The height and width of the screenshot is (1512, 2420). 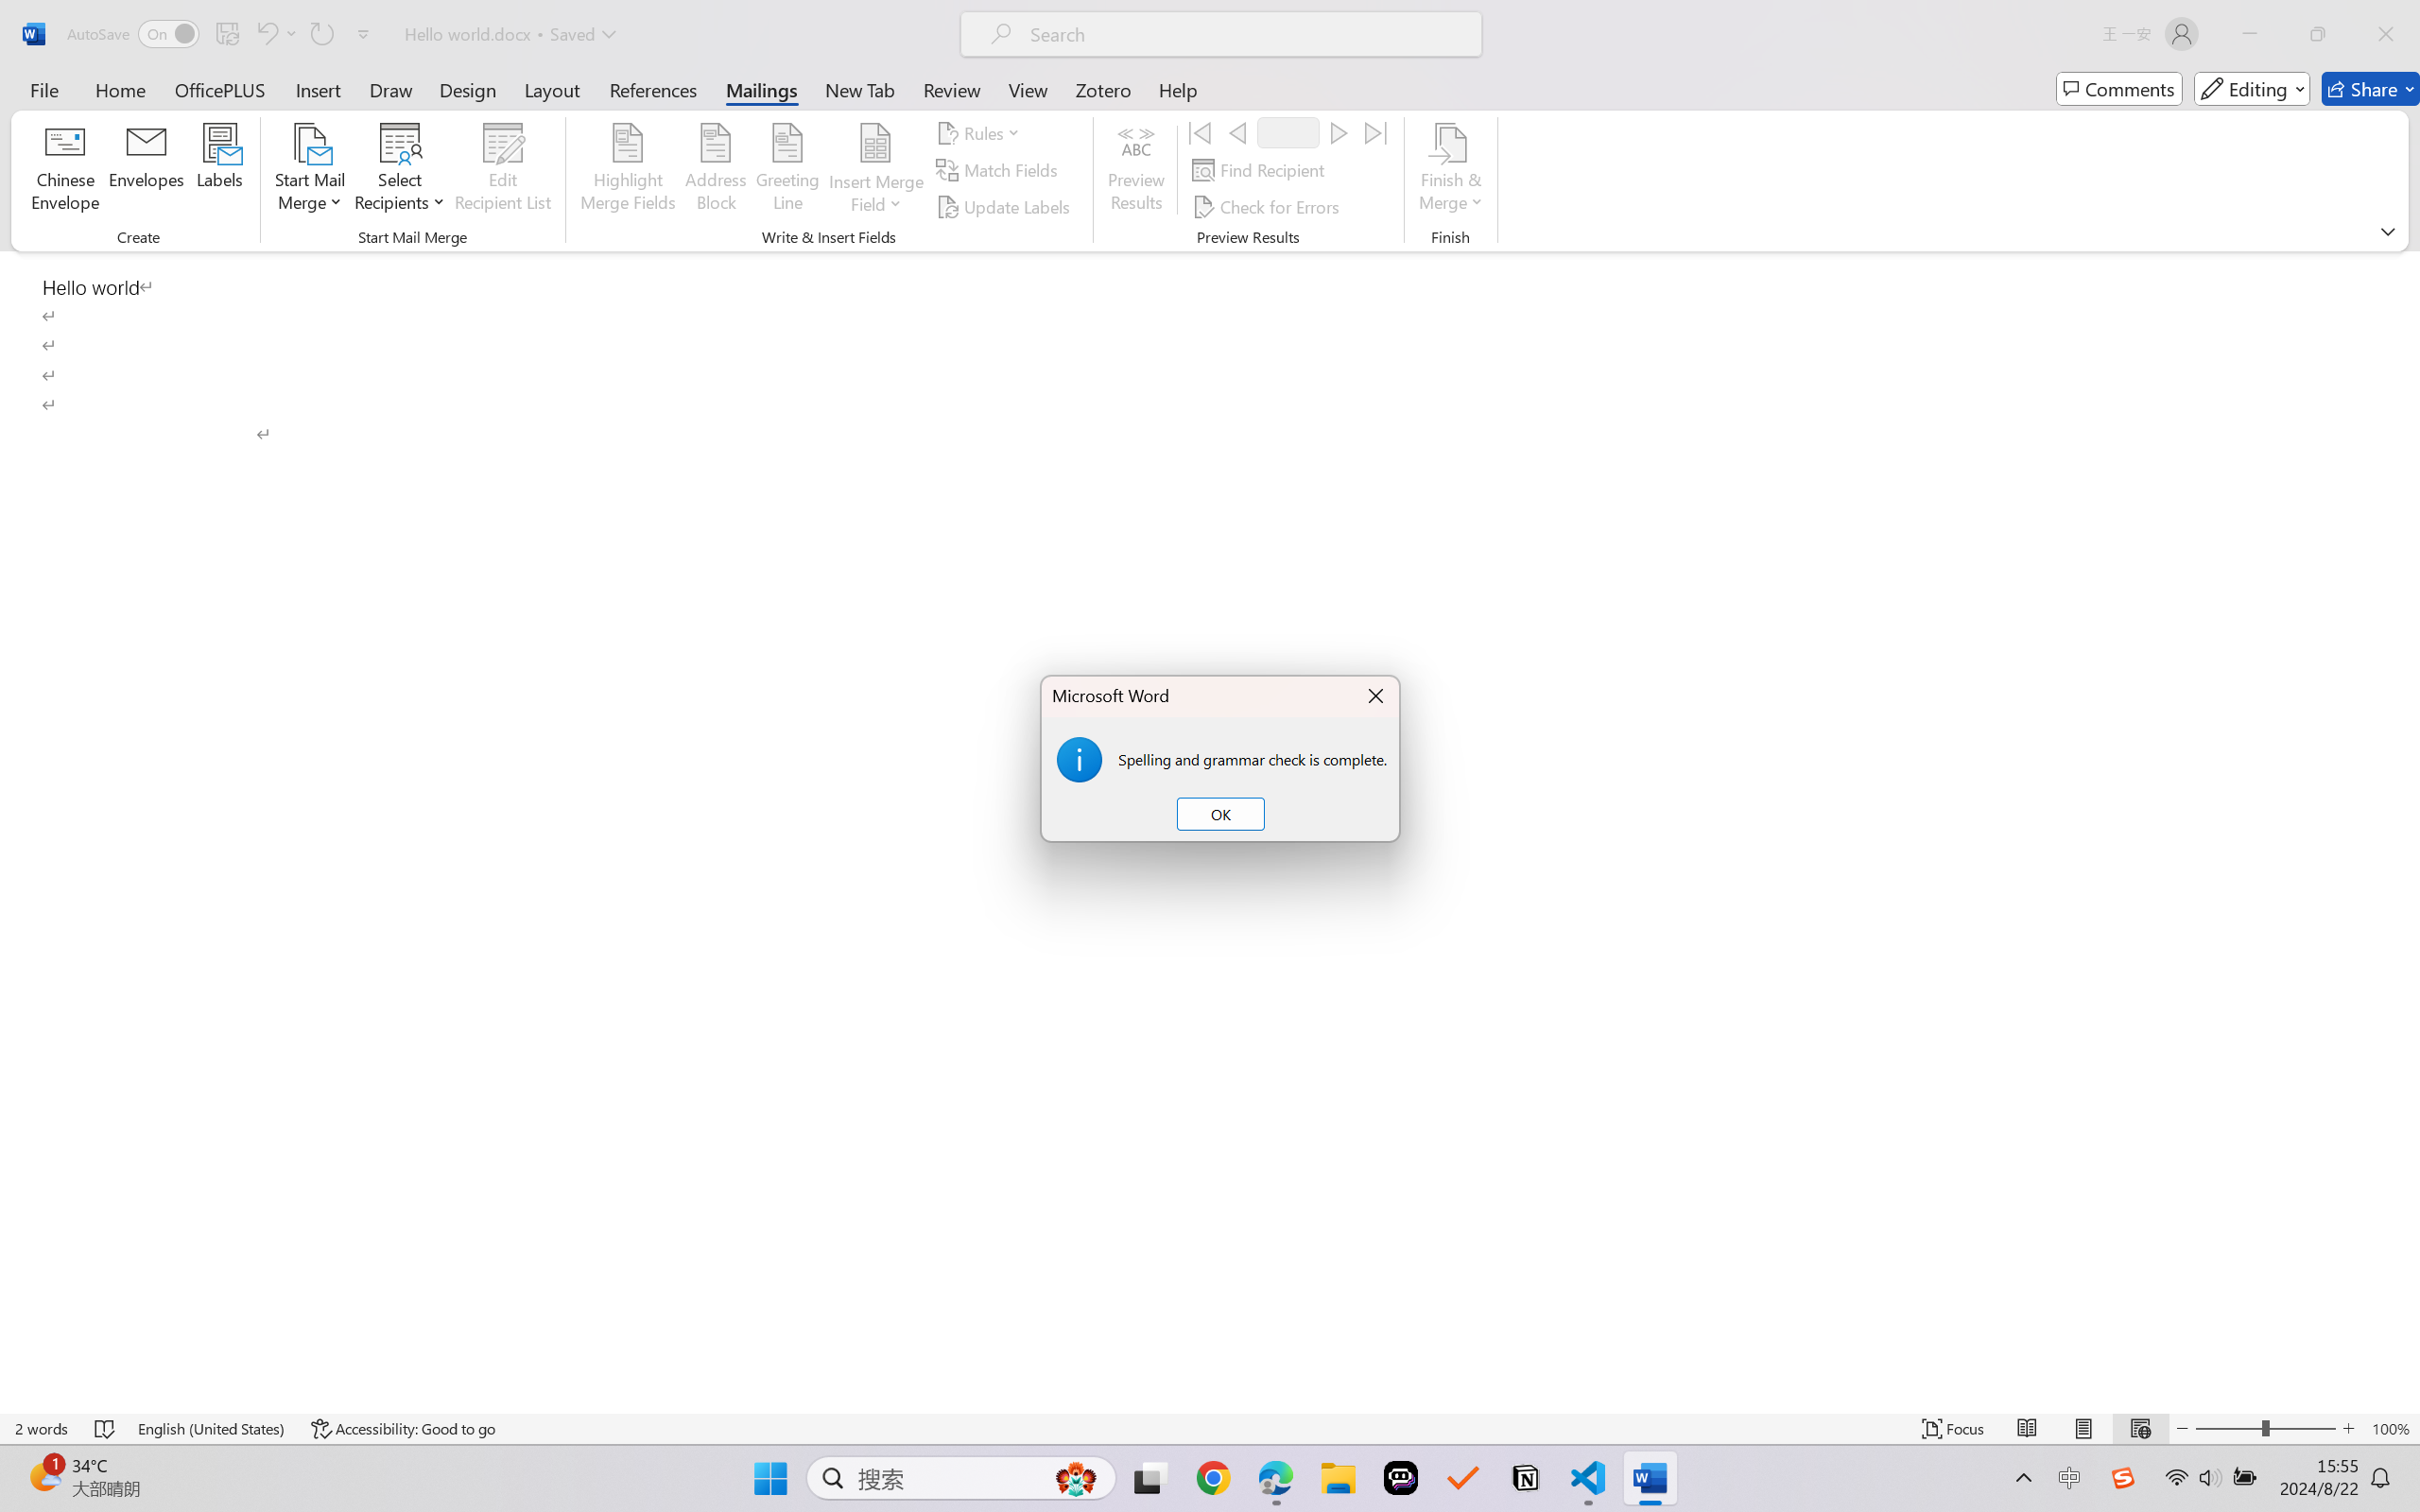 What do you see at coordinates (227, 34) in the screenshot?
I see `Save` at bounding box center [227, 34].